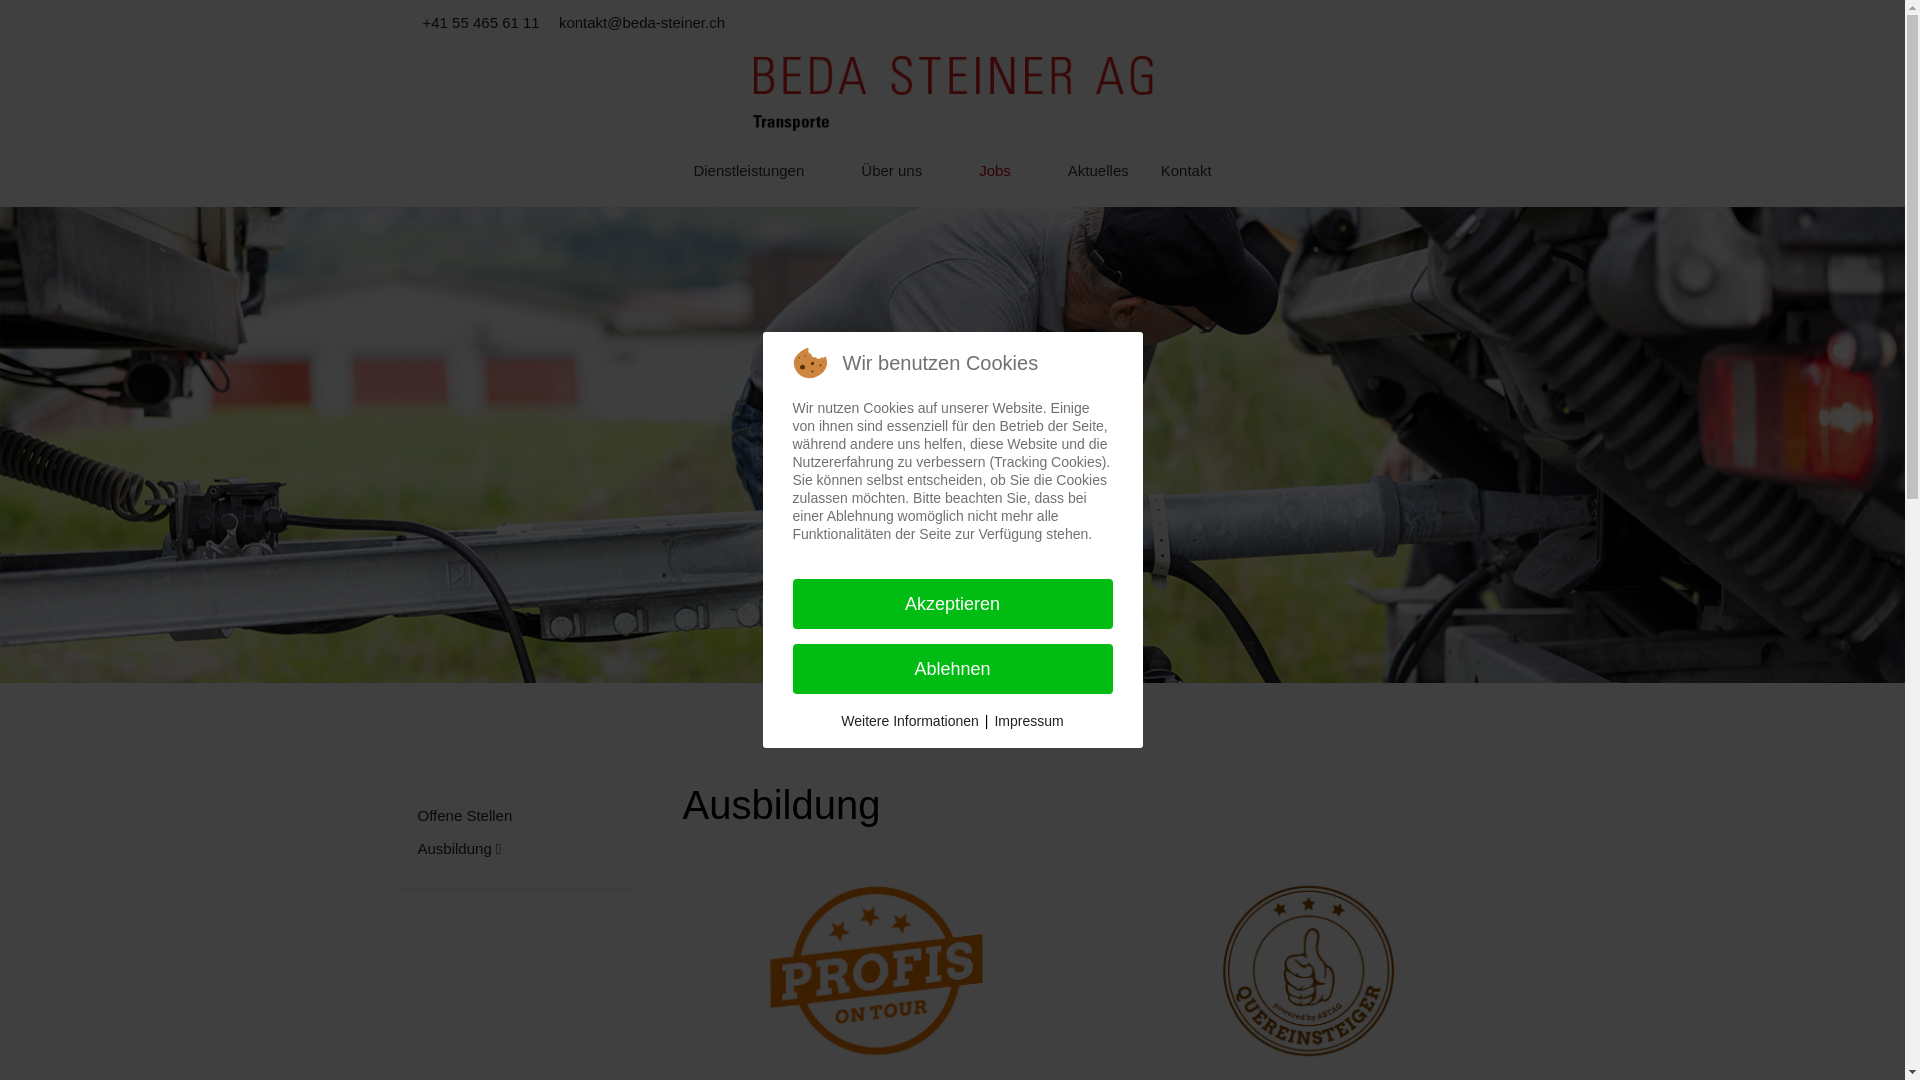  Describe the element at coordinates (952, 669) in the screenshot. I see `Ablehnen` at that location.